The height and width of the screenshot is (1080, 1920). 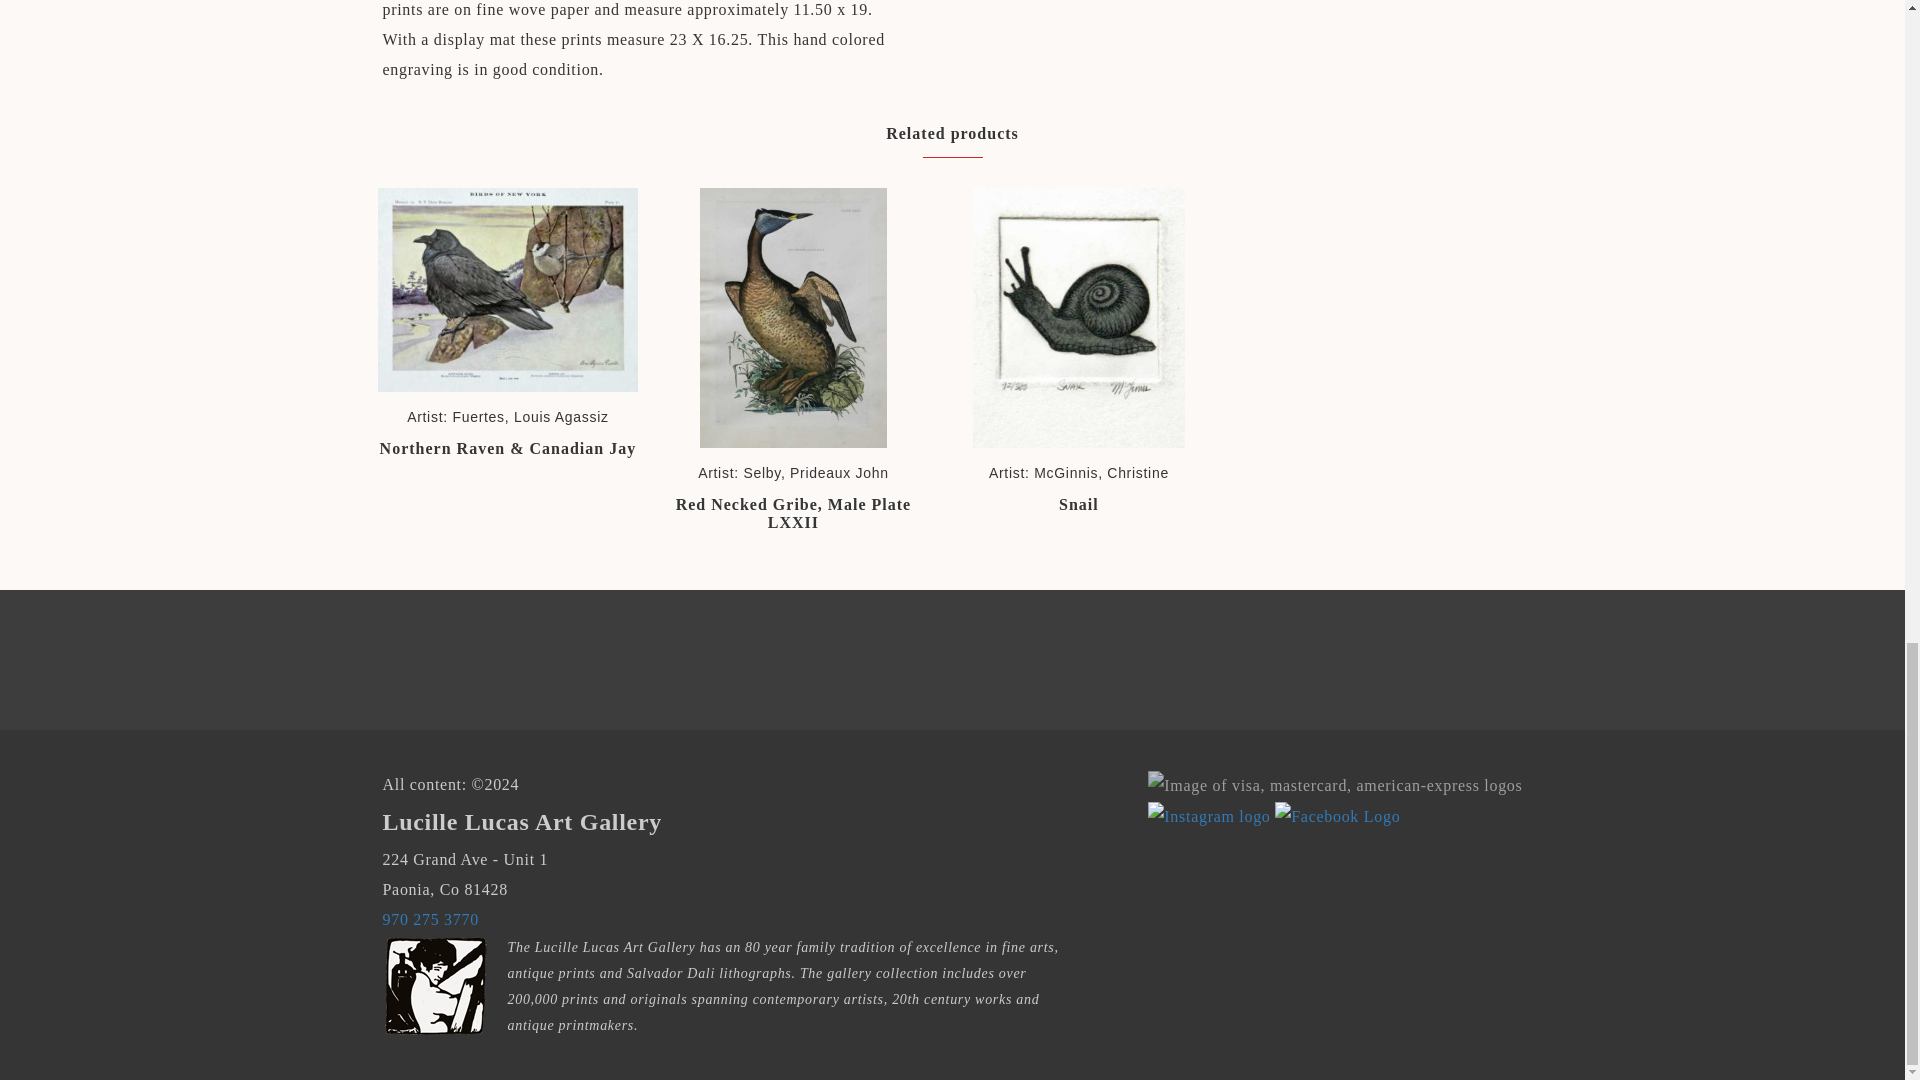 What do you see at coordinates (1102, 472) in the screenshot?
I see `McGinnis, Christine` at bounding box center [1102, 472].